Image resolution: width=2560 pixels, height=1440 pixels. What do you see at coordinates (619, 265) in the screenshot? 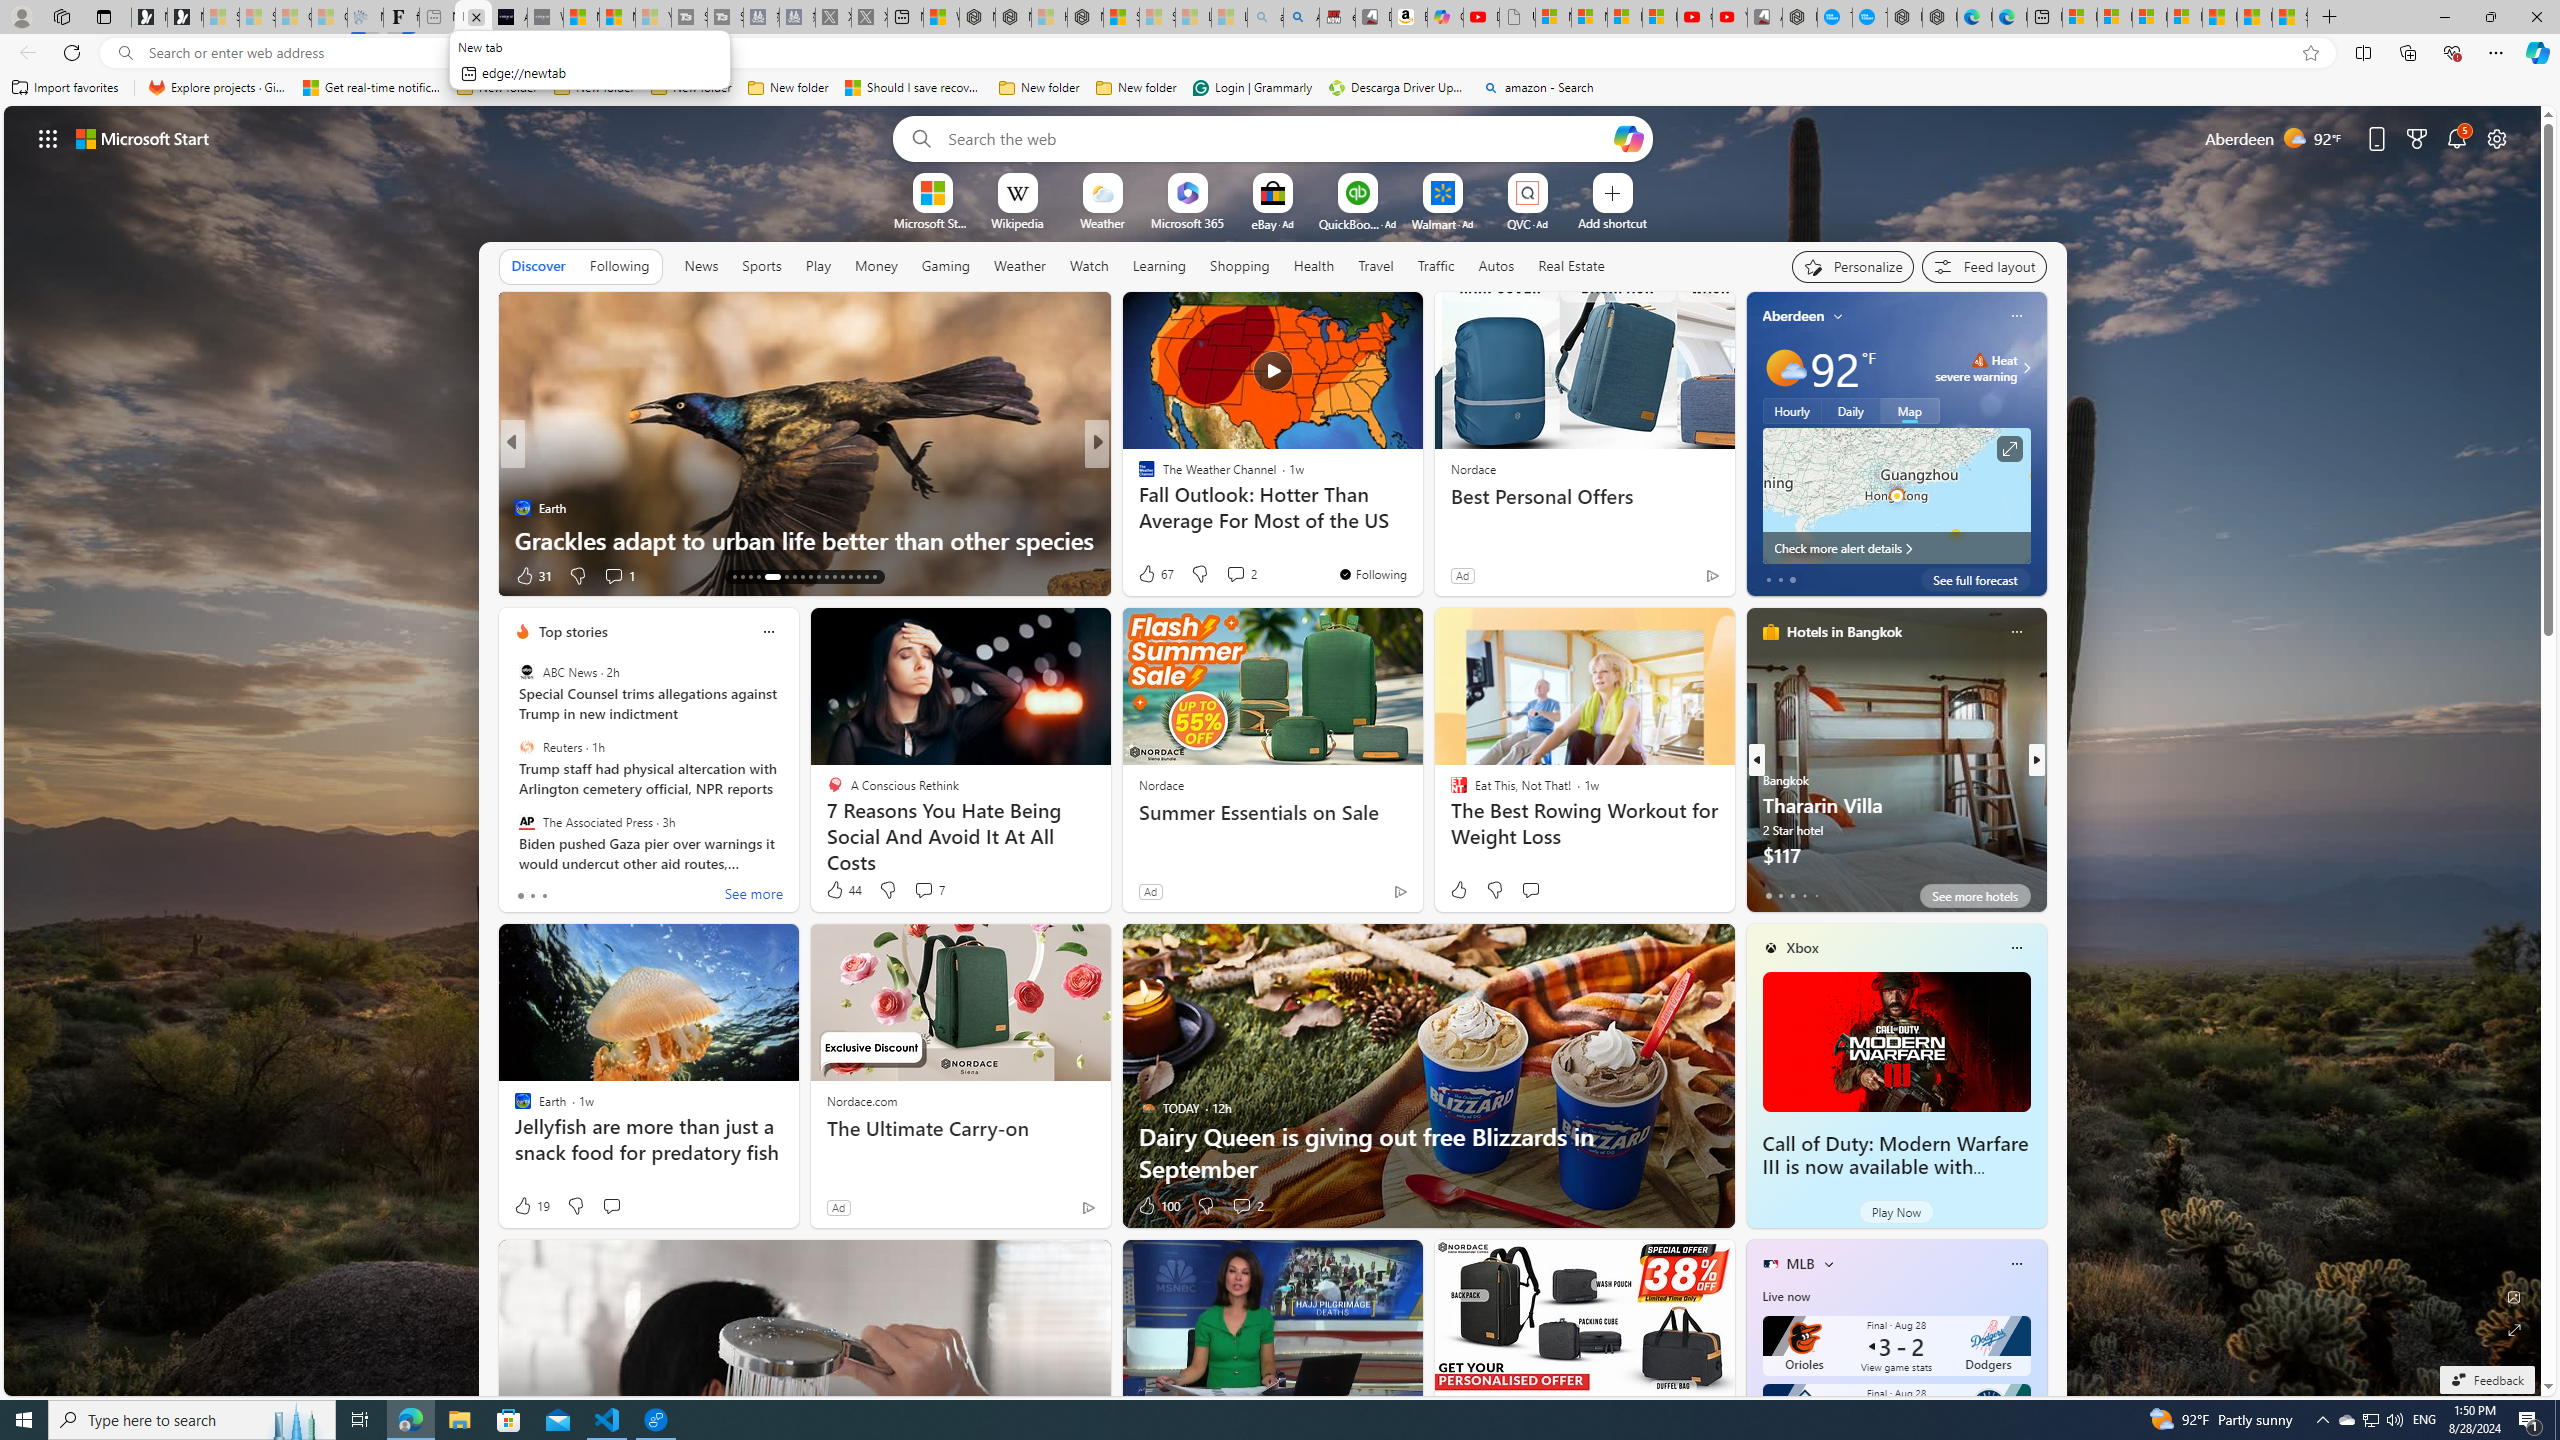
I see `Following` at bounding box center [619, 265].